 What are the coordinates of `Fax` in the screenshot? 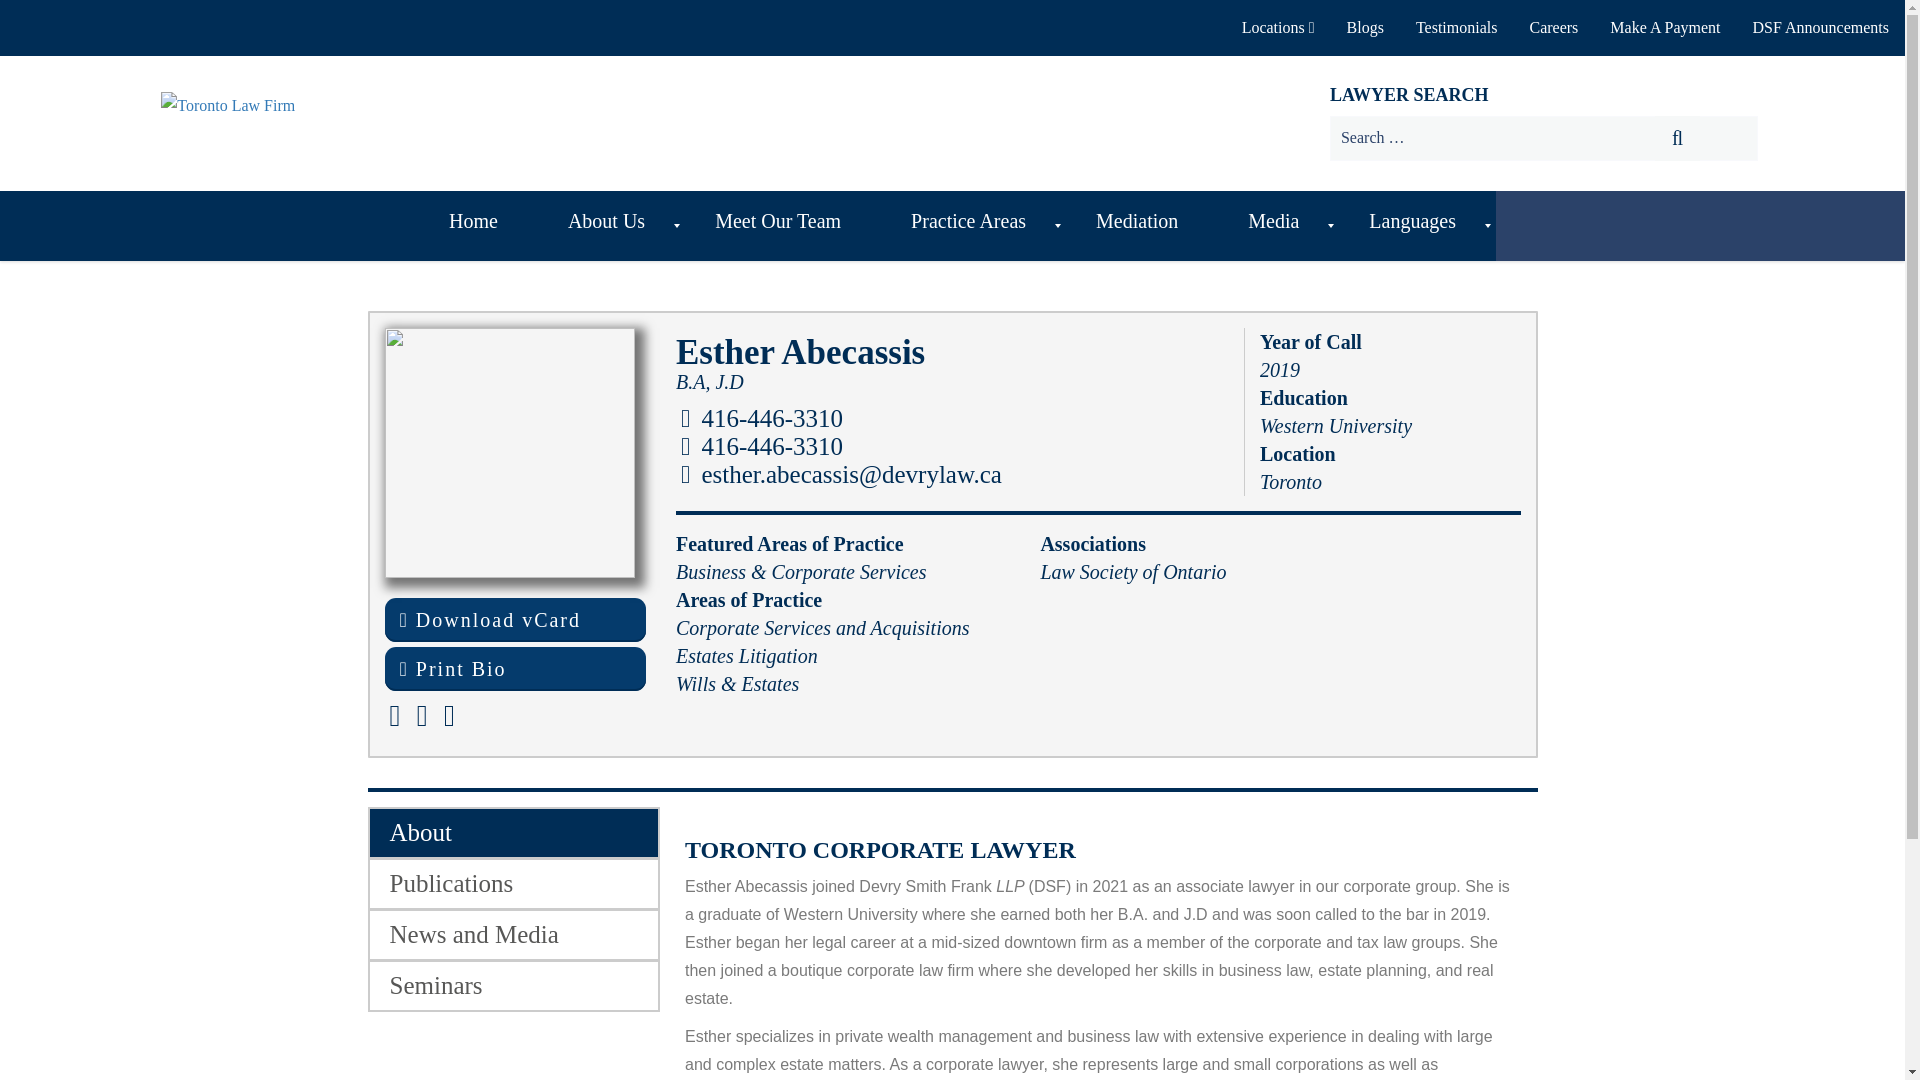 It's located at (762, 446).